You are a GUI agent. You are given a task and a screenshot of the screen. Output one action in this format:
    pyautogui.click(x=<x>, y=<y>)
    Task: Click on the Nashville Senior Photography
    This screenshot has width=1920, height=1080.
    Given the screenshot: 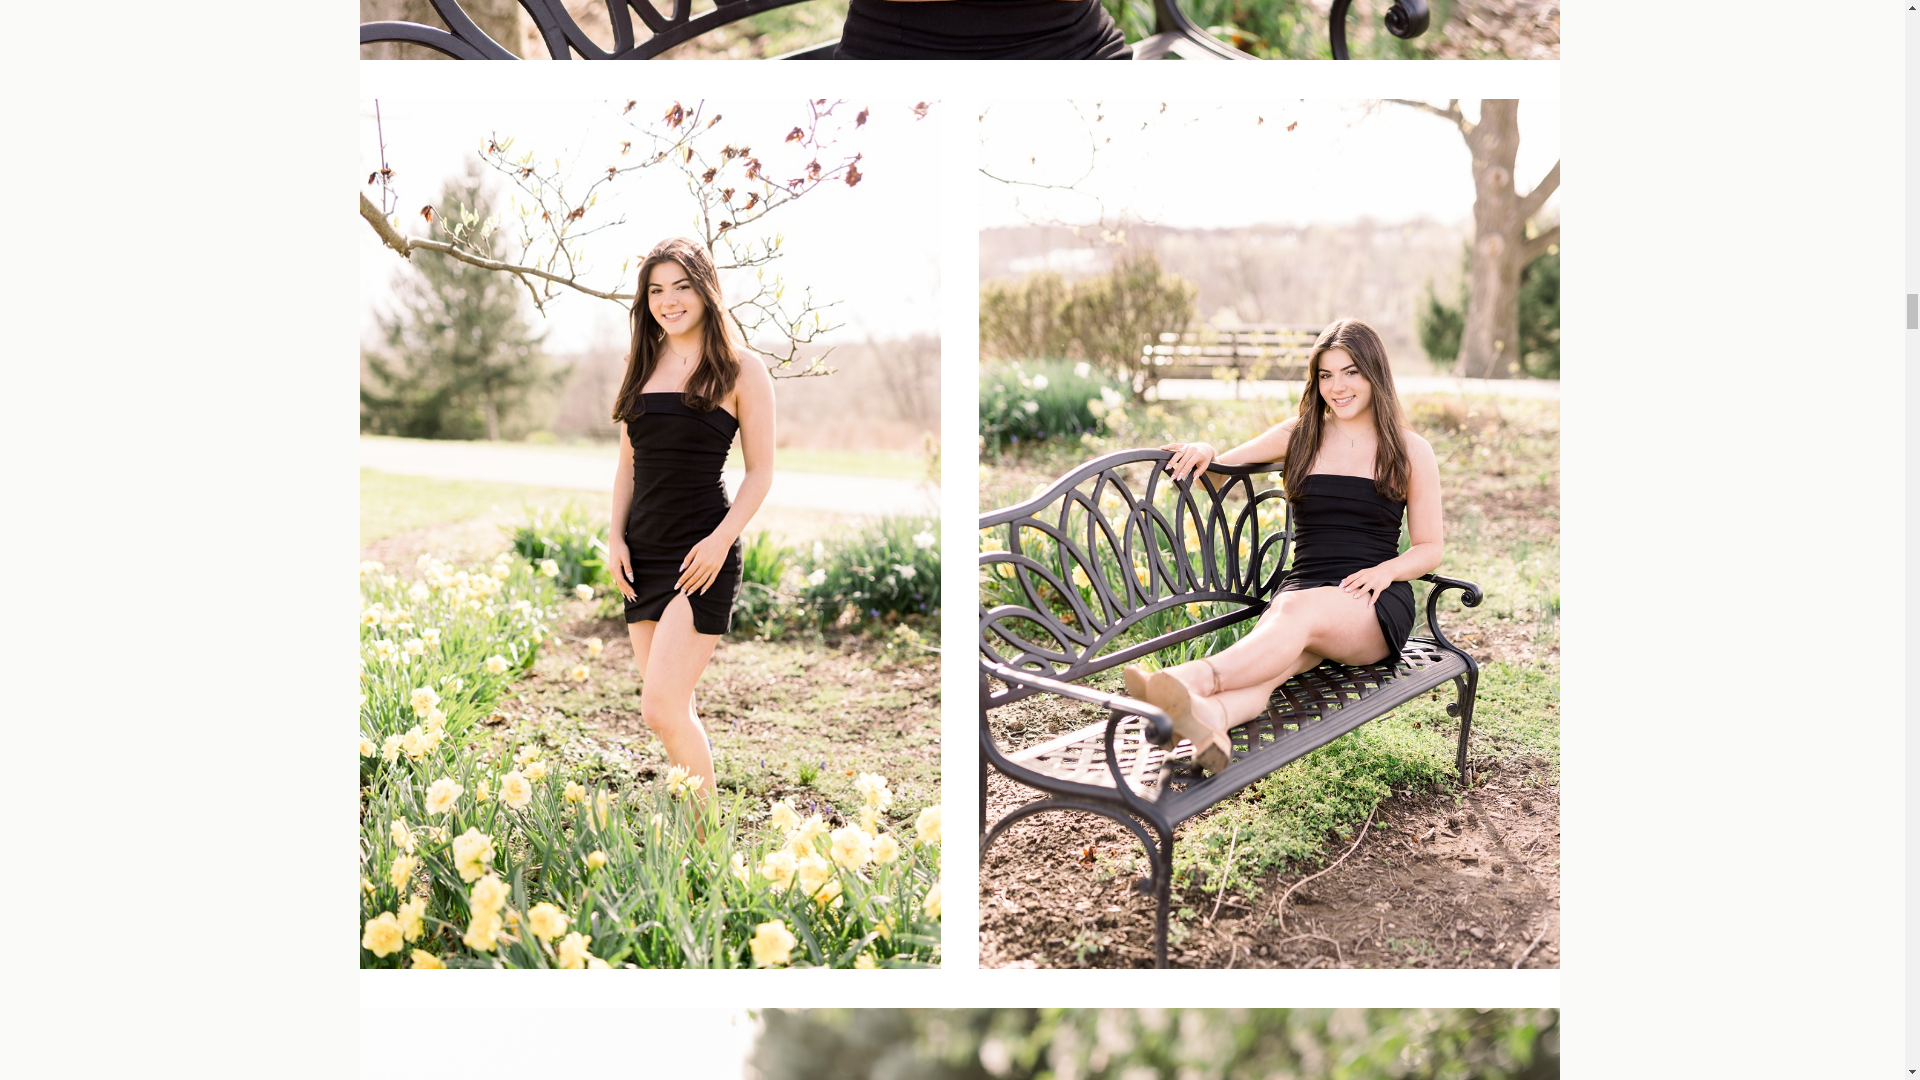 What is the action you would take?
    pyautogui.click(x=960, y=30)
    